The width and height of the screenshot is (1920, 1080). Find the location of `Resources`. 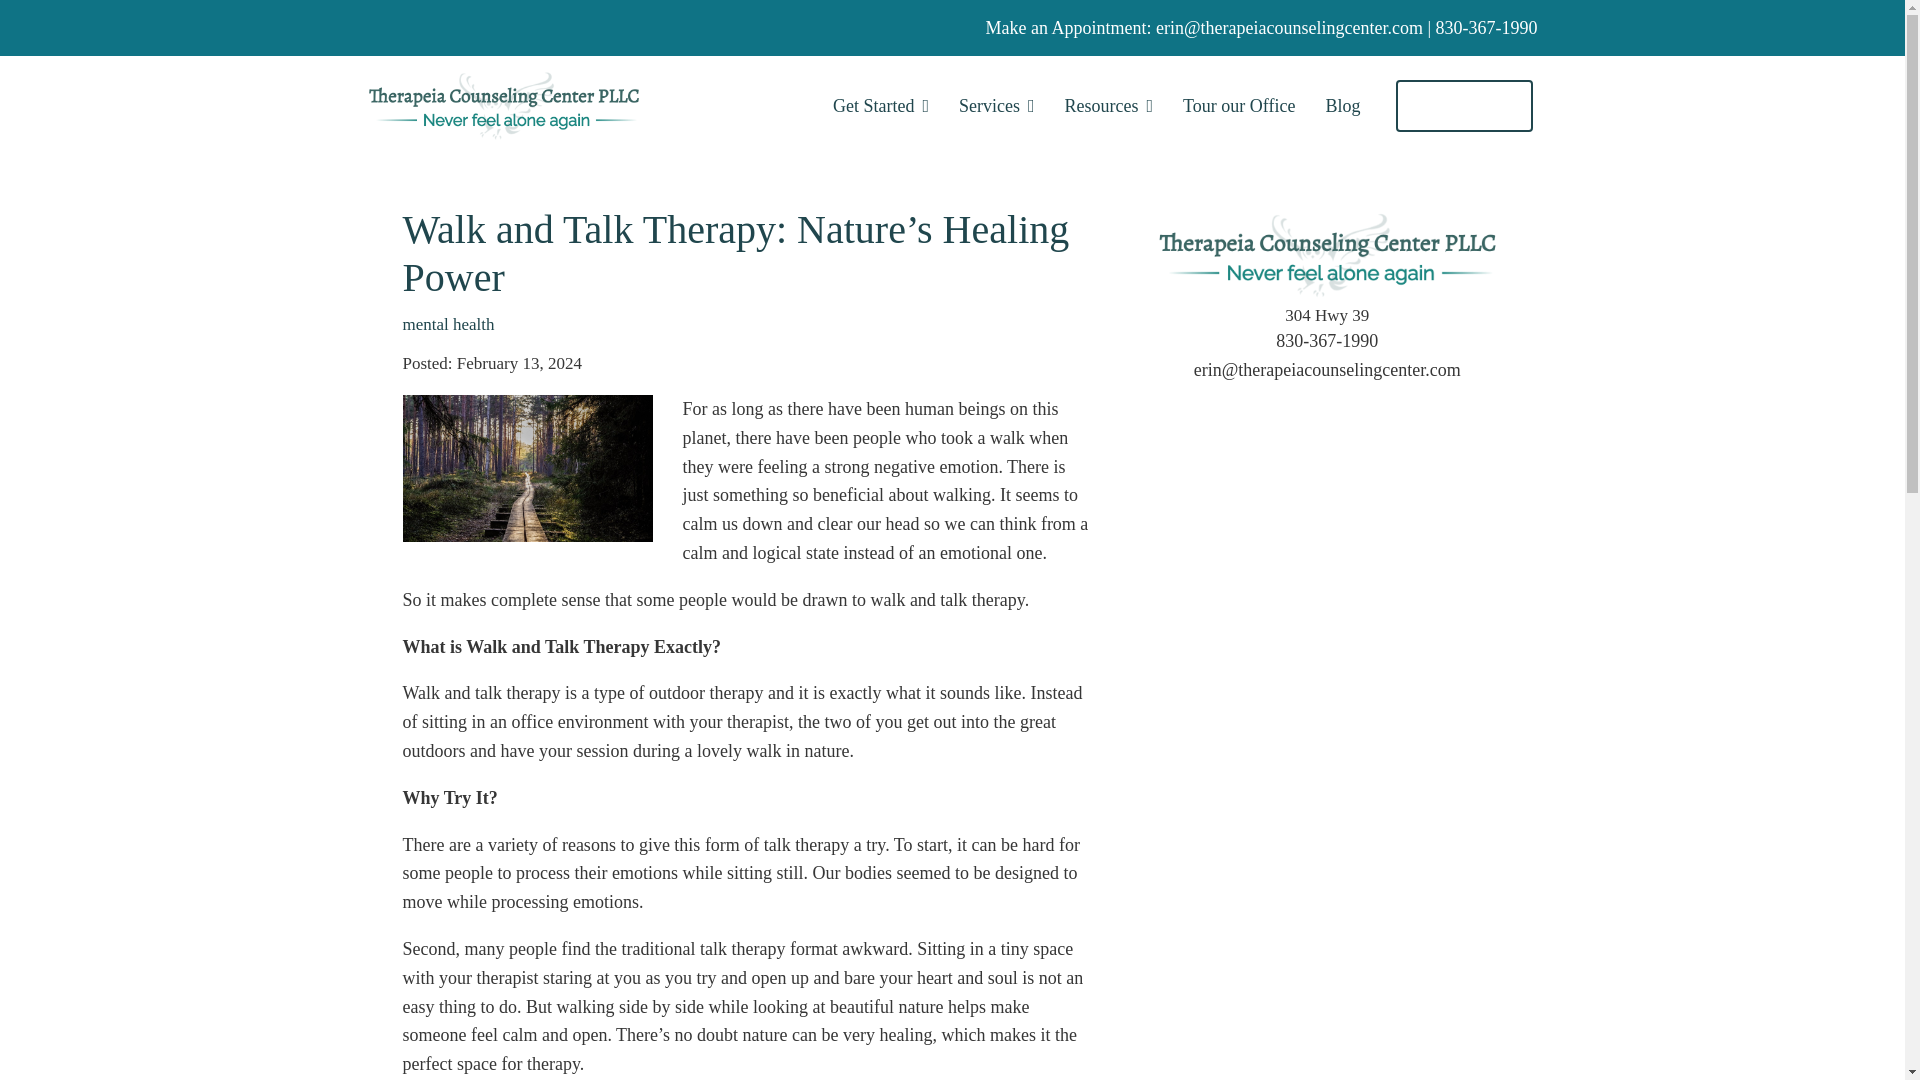

Resources is located at coordinates (1109, 106).